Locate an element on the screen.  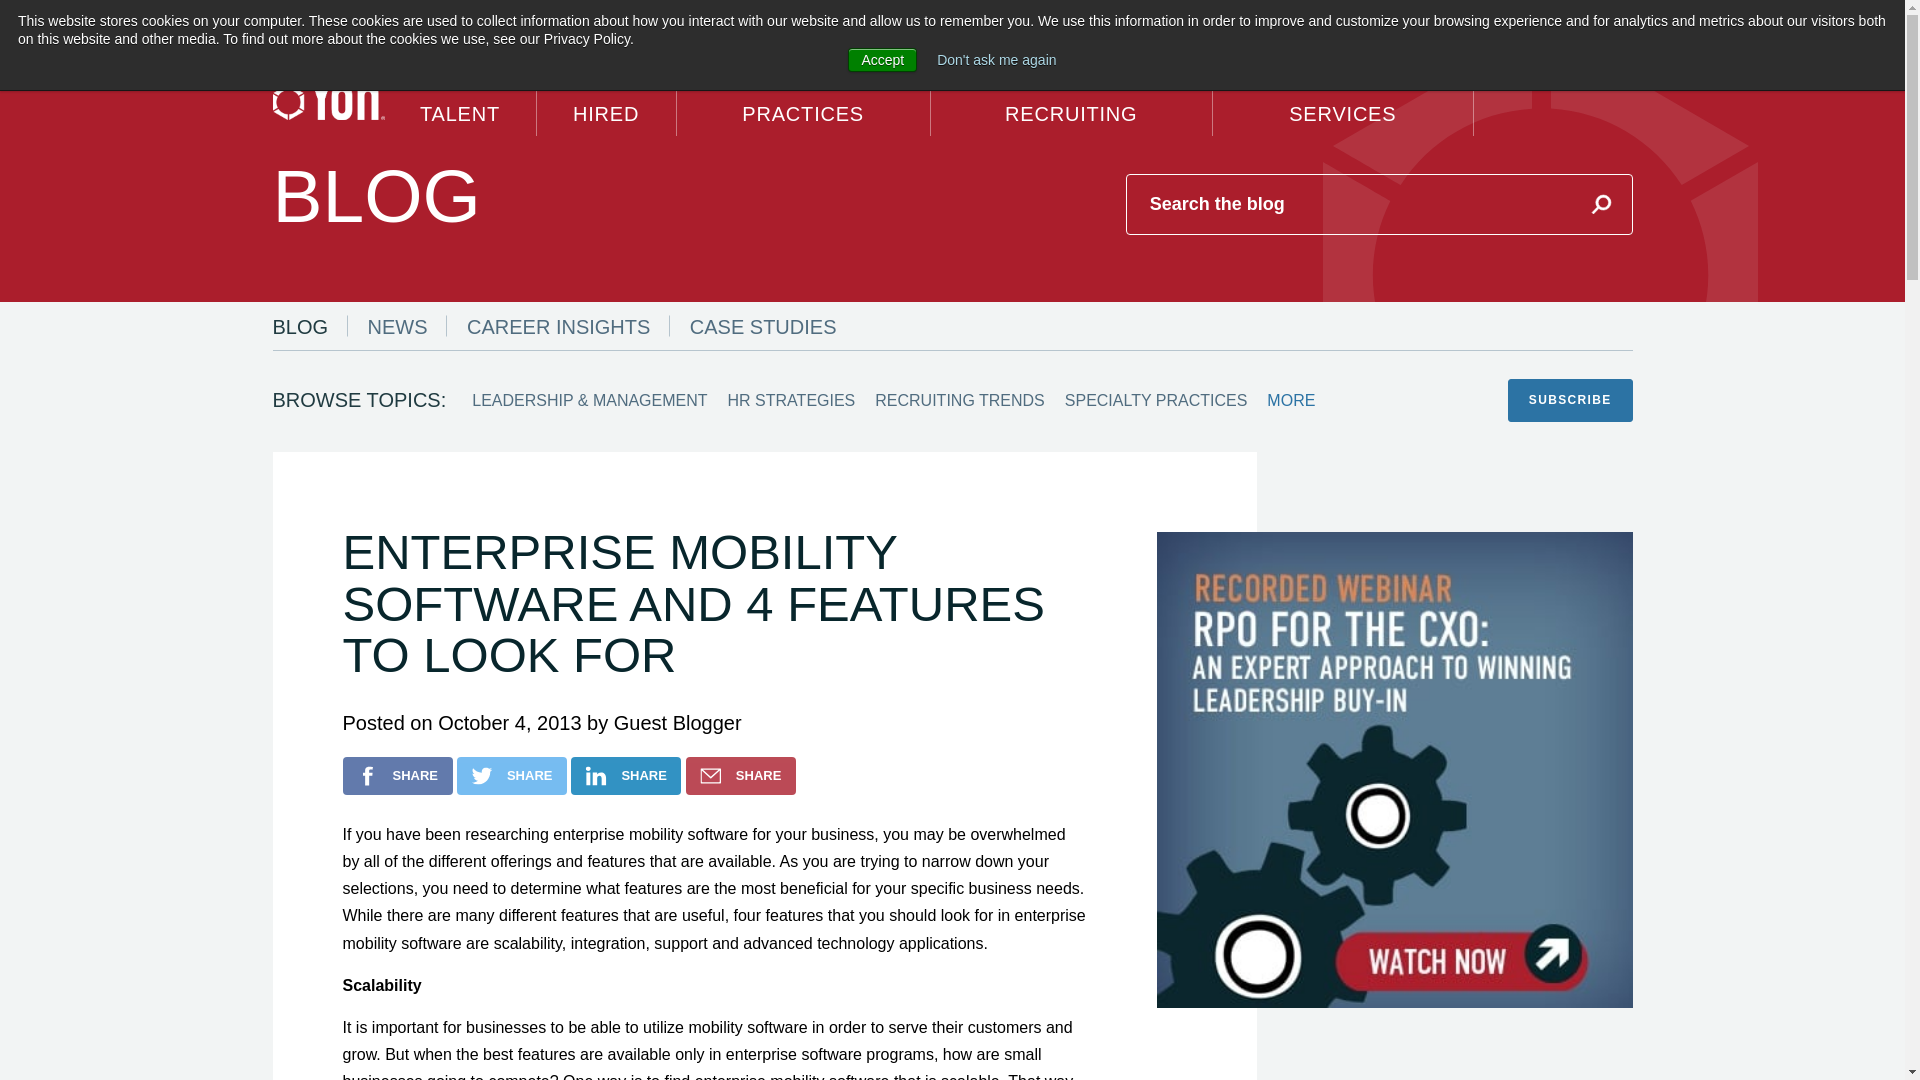
SEARCH is located at coordinates (1322, 18).